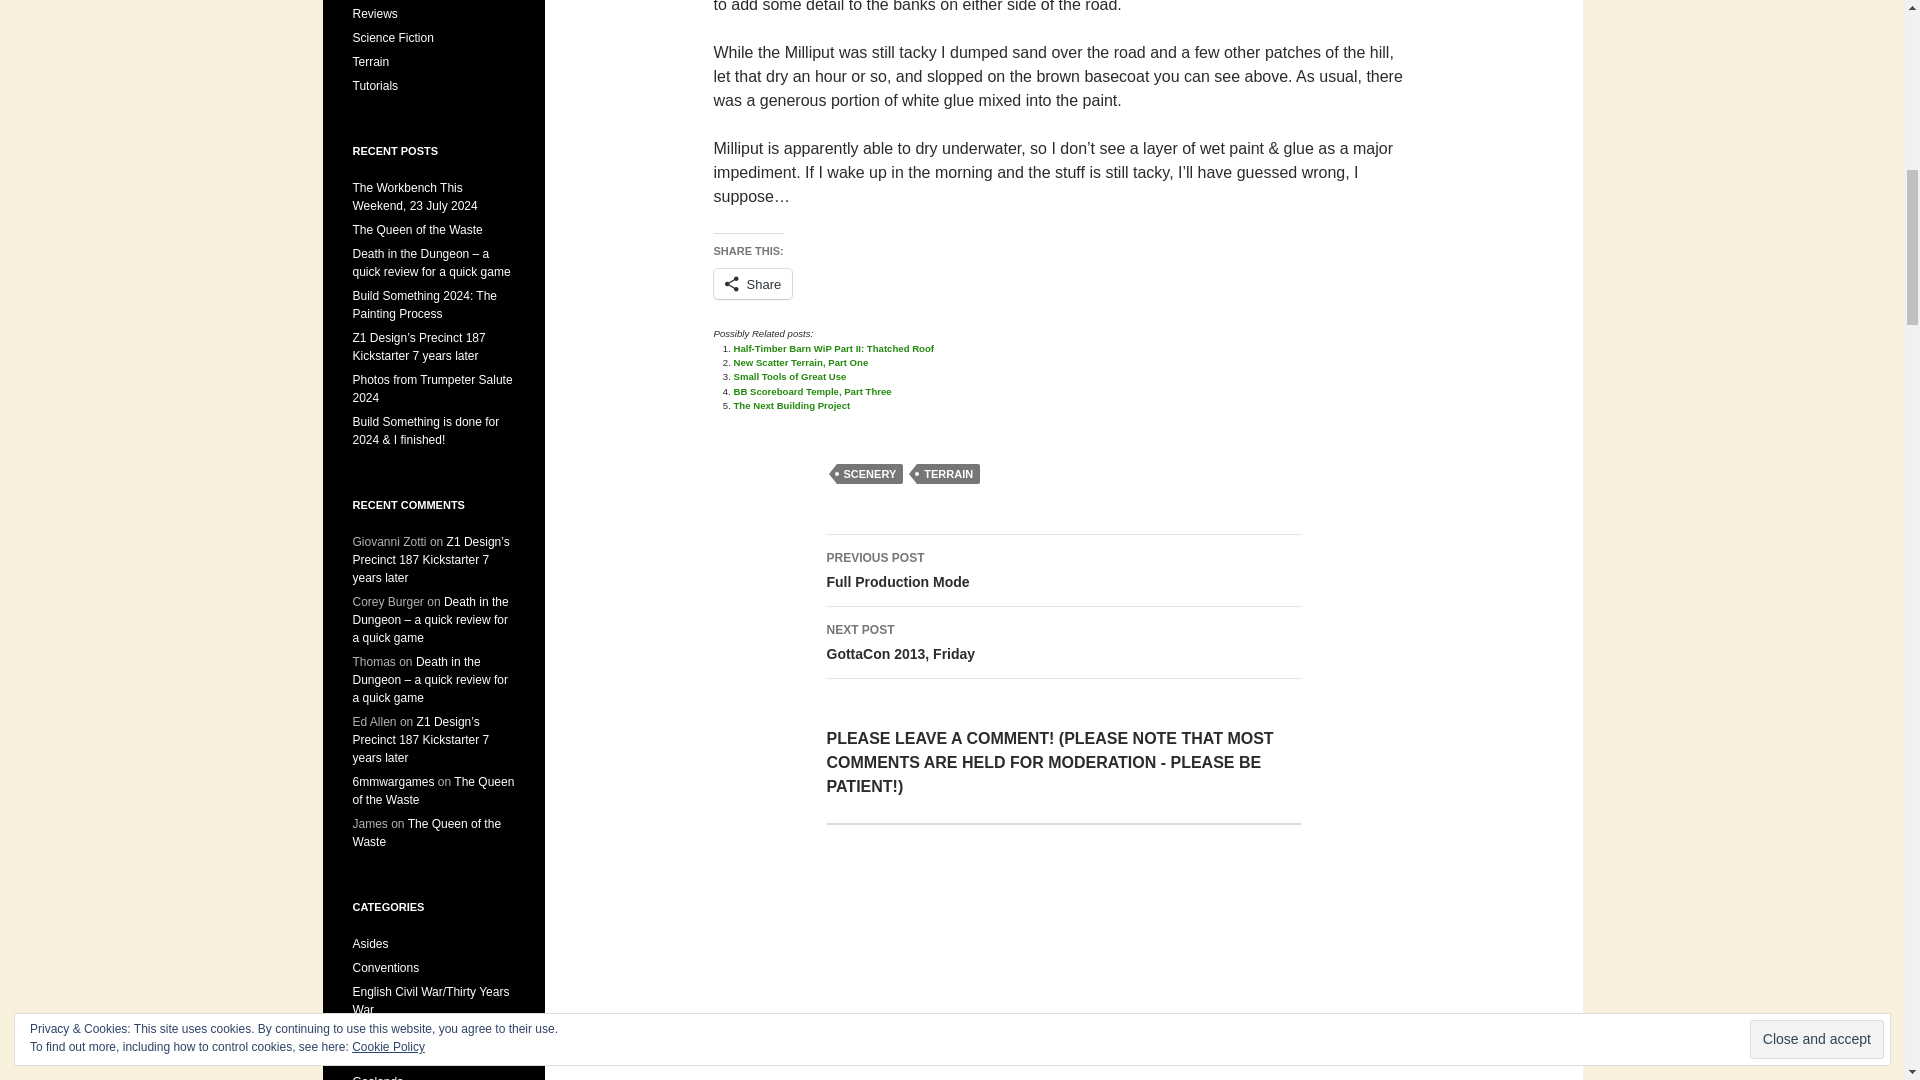  I want to click on New Scatter Terrain, Part One, so click(801, 362).